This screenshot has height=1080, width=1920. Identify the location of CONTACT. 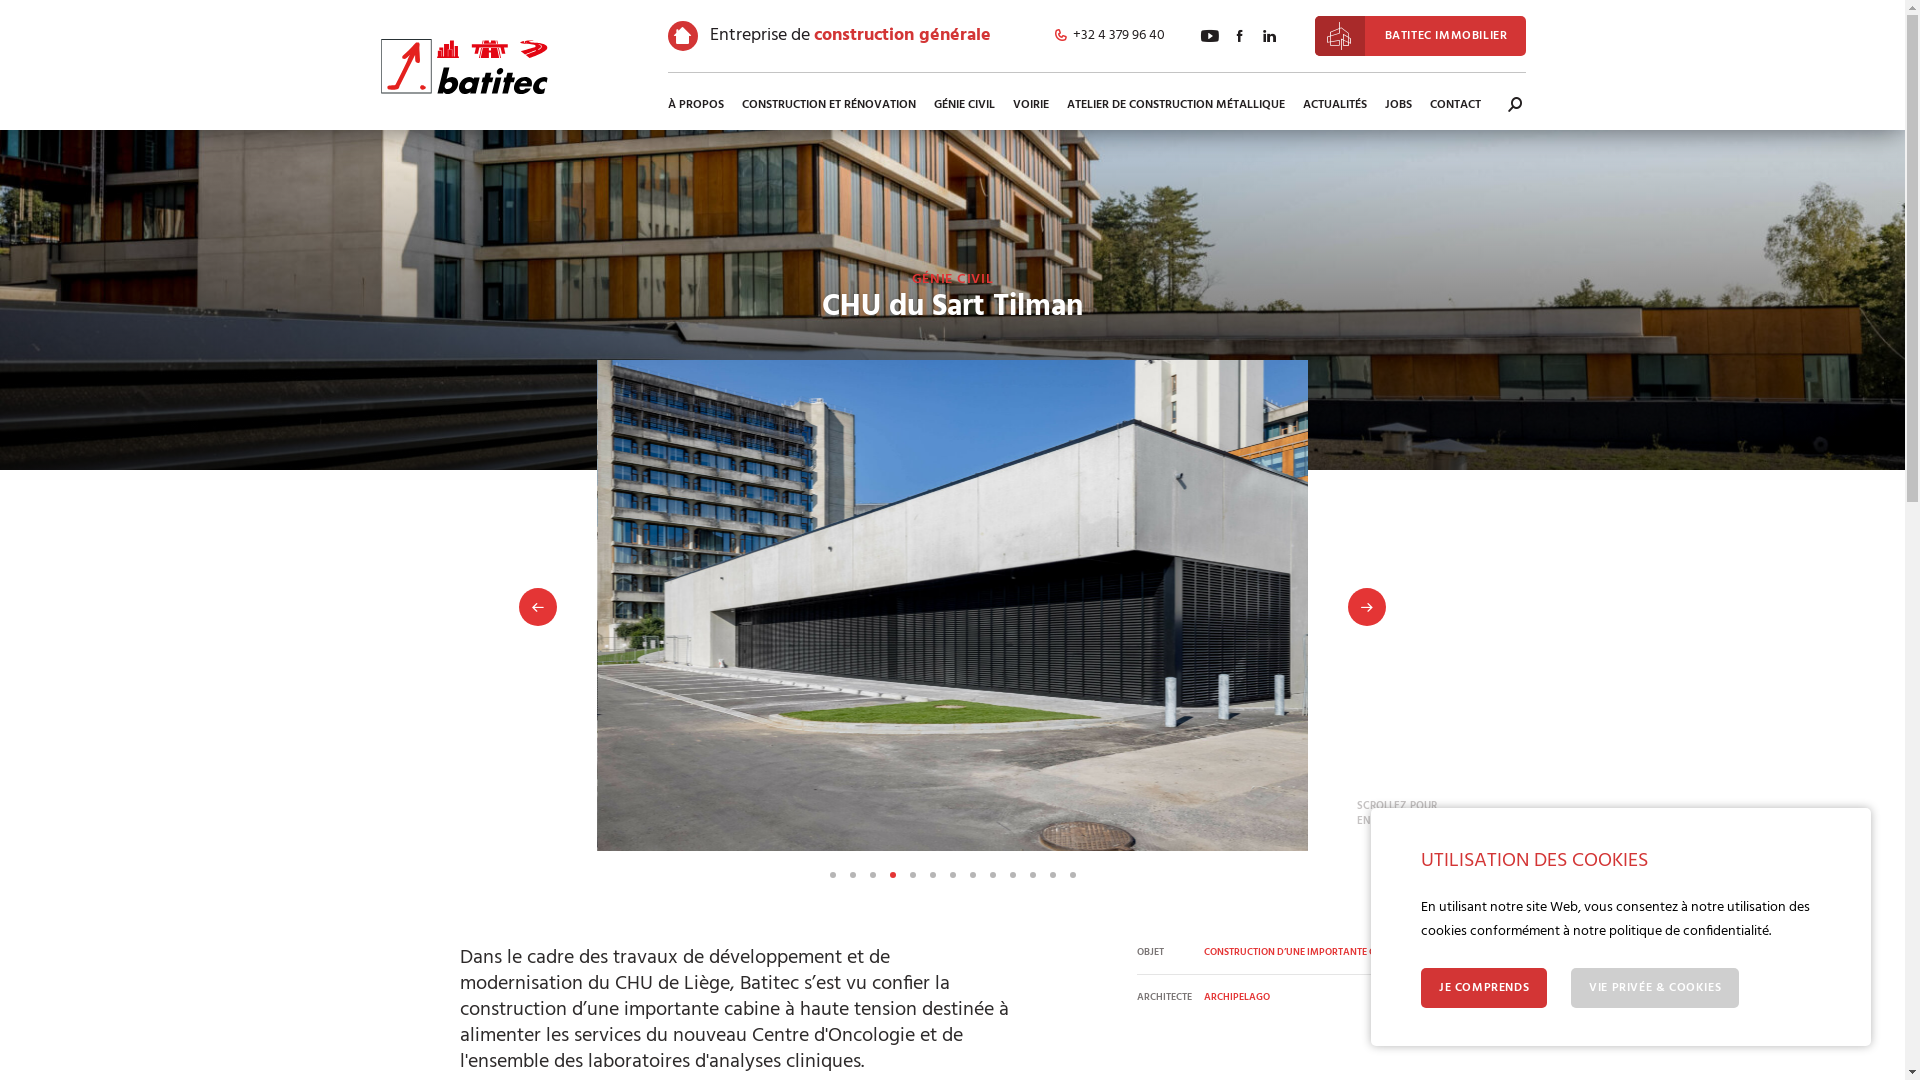
(1454, 105).